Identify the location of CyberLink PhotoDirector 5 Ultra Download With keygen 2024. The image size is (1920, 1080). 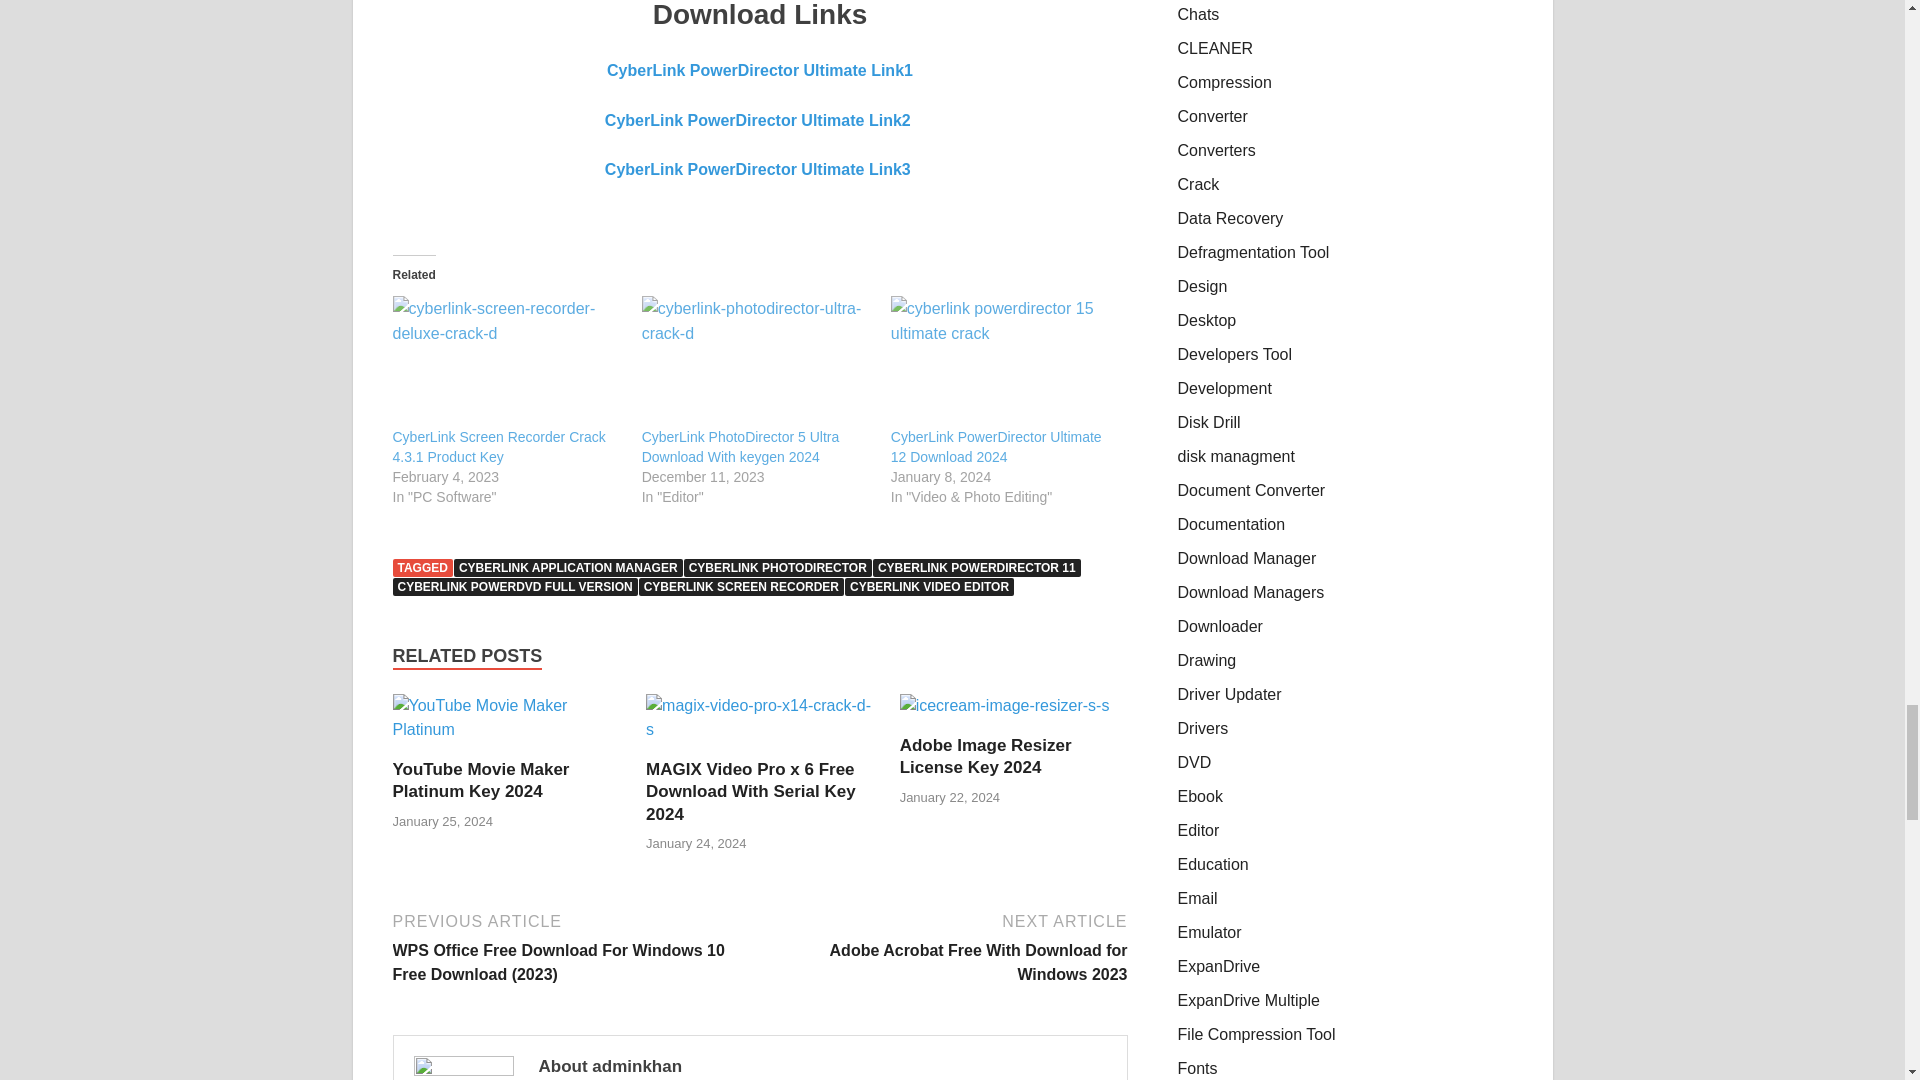
(740, 446).